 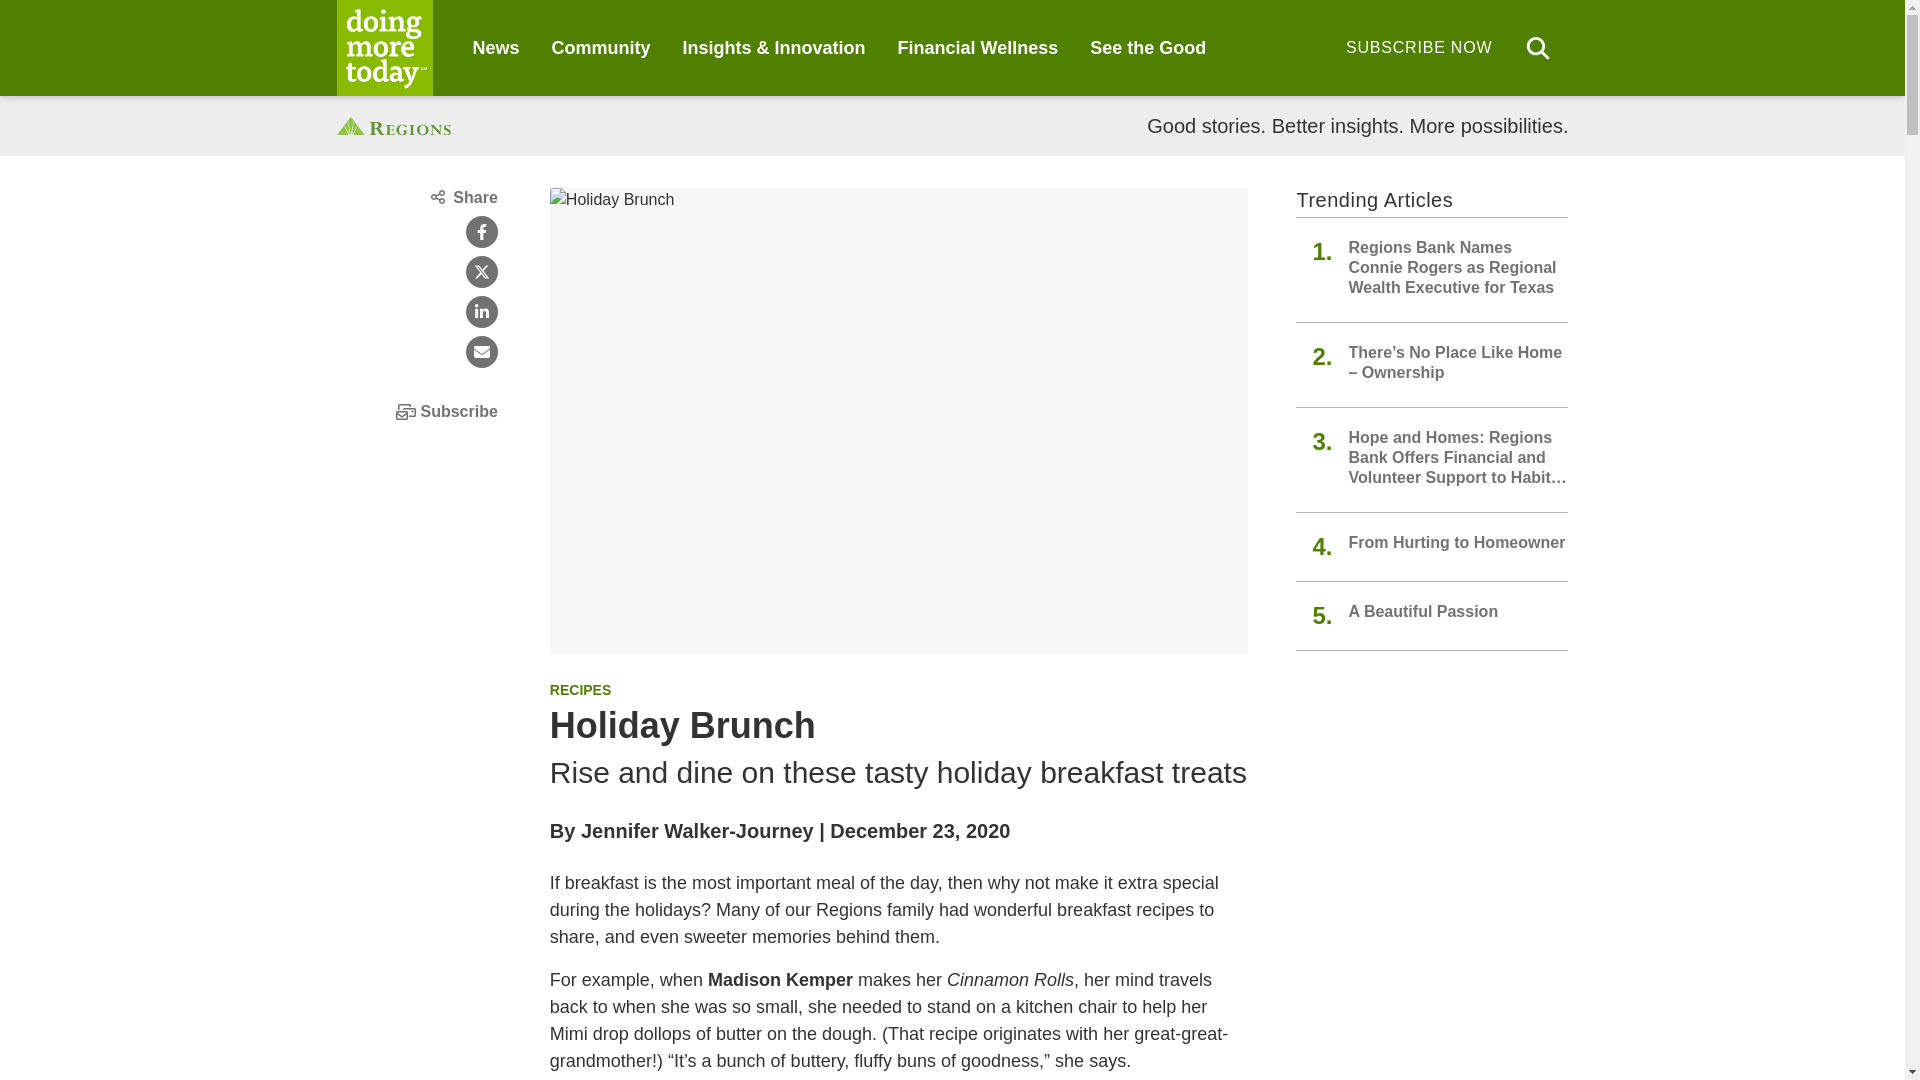 What do you see at coordinates (978, 47) in the screenshot?
I see `Financial Wellness` at bounding box center [978, 47].